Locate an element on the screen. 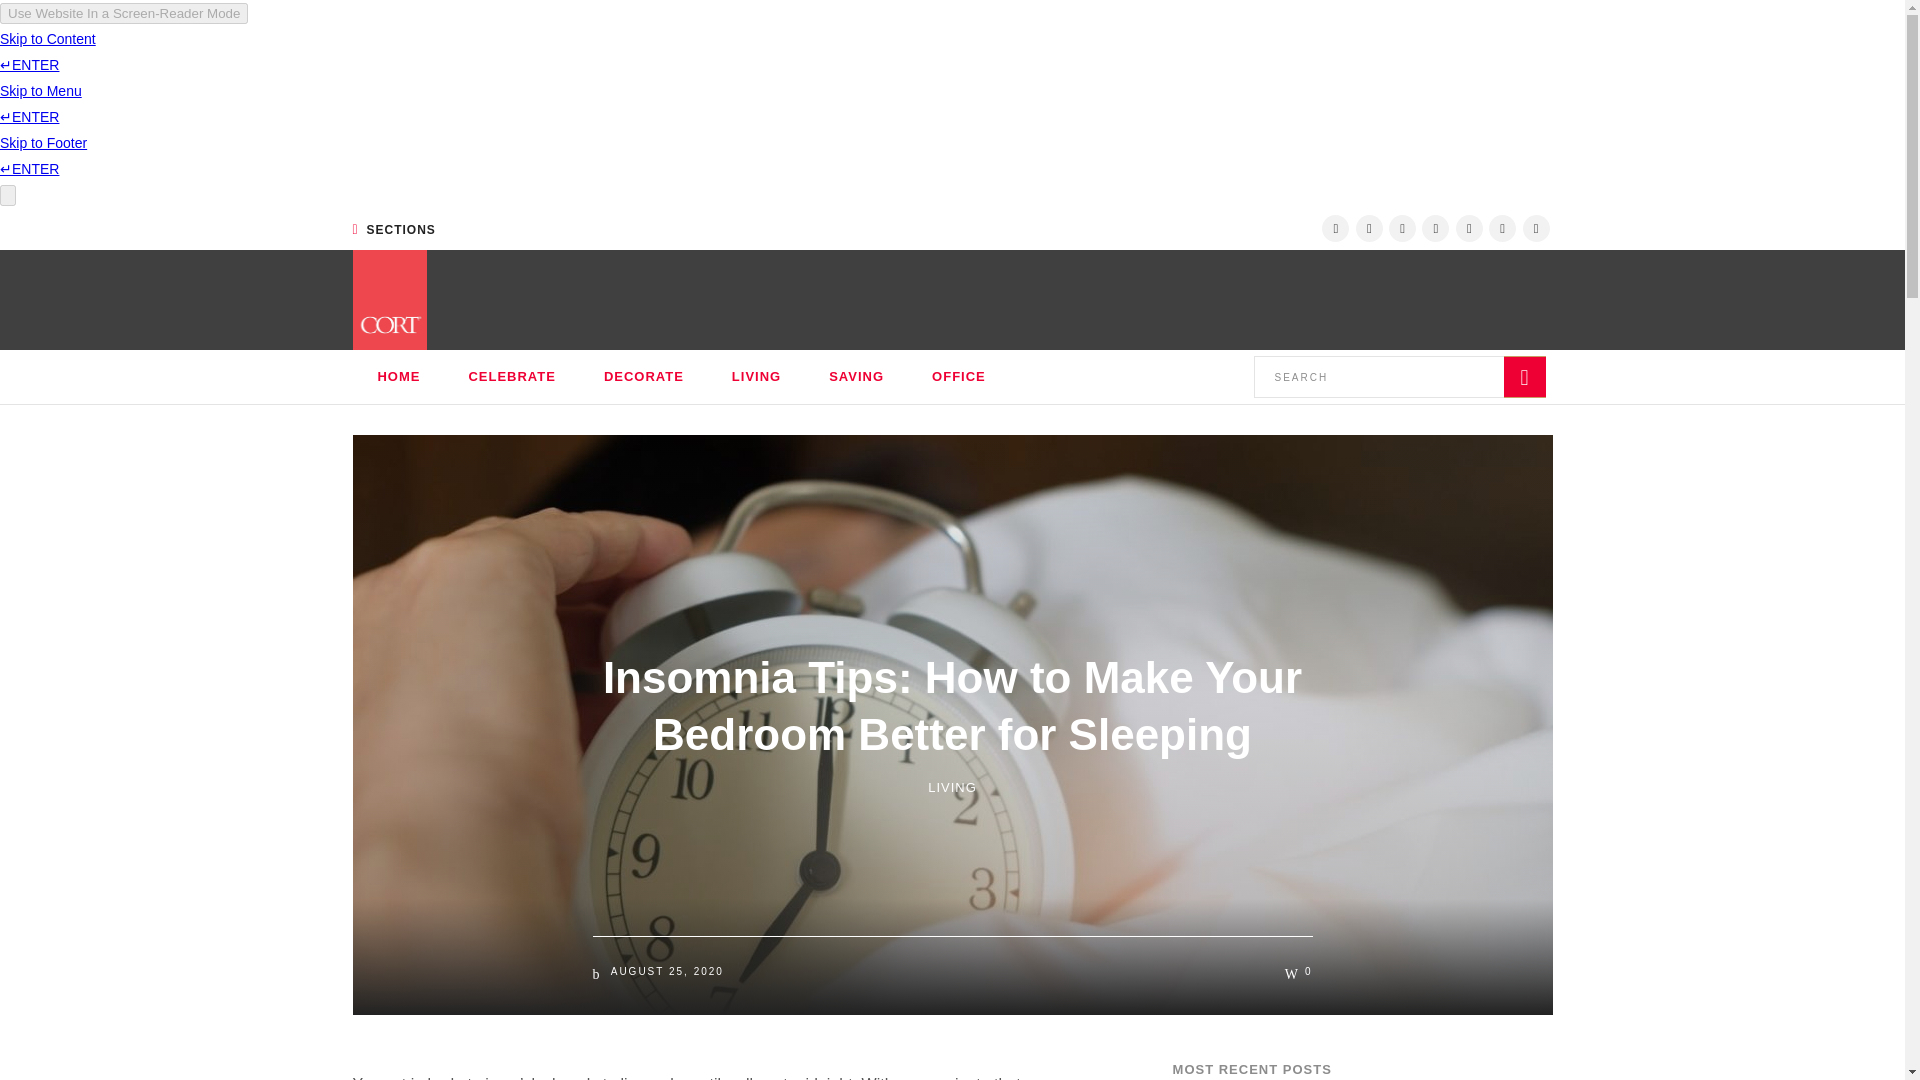 The width and height of the screenshot is (1920, 1080). OFFICE is located at coordinates (958, 376).